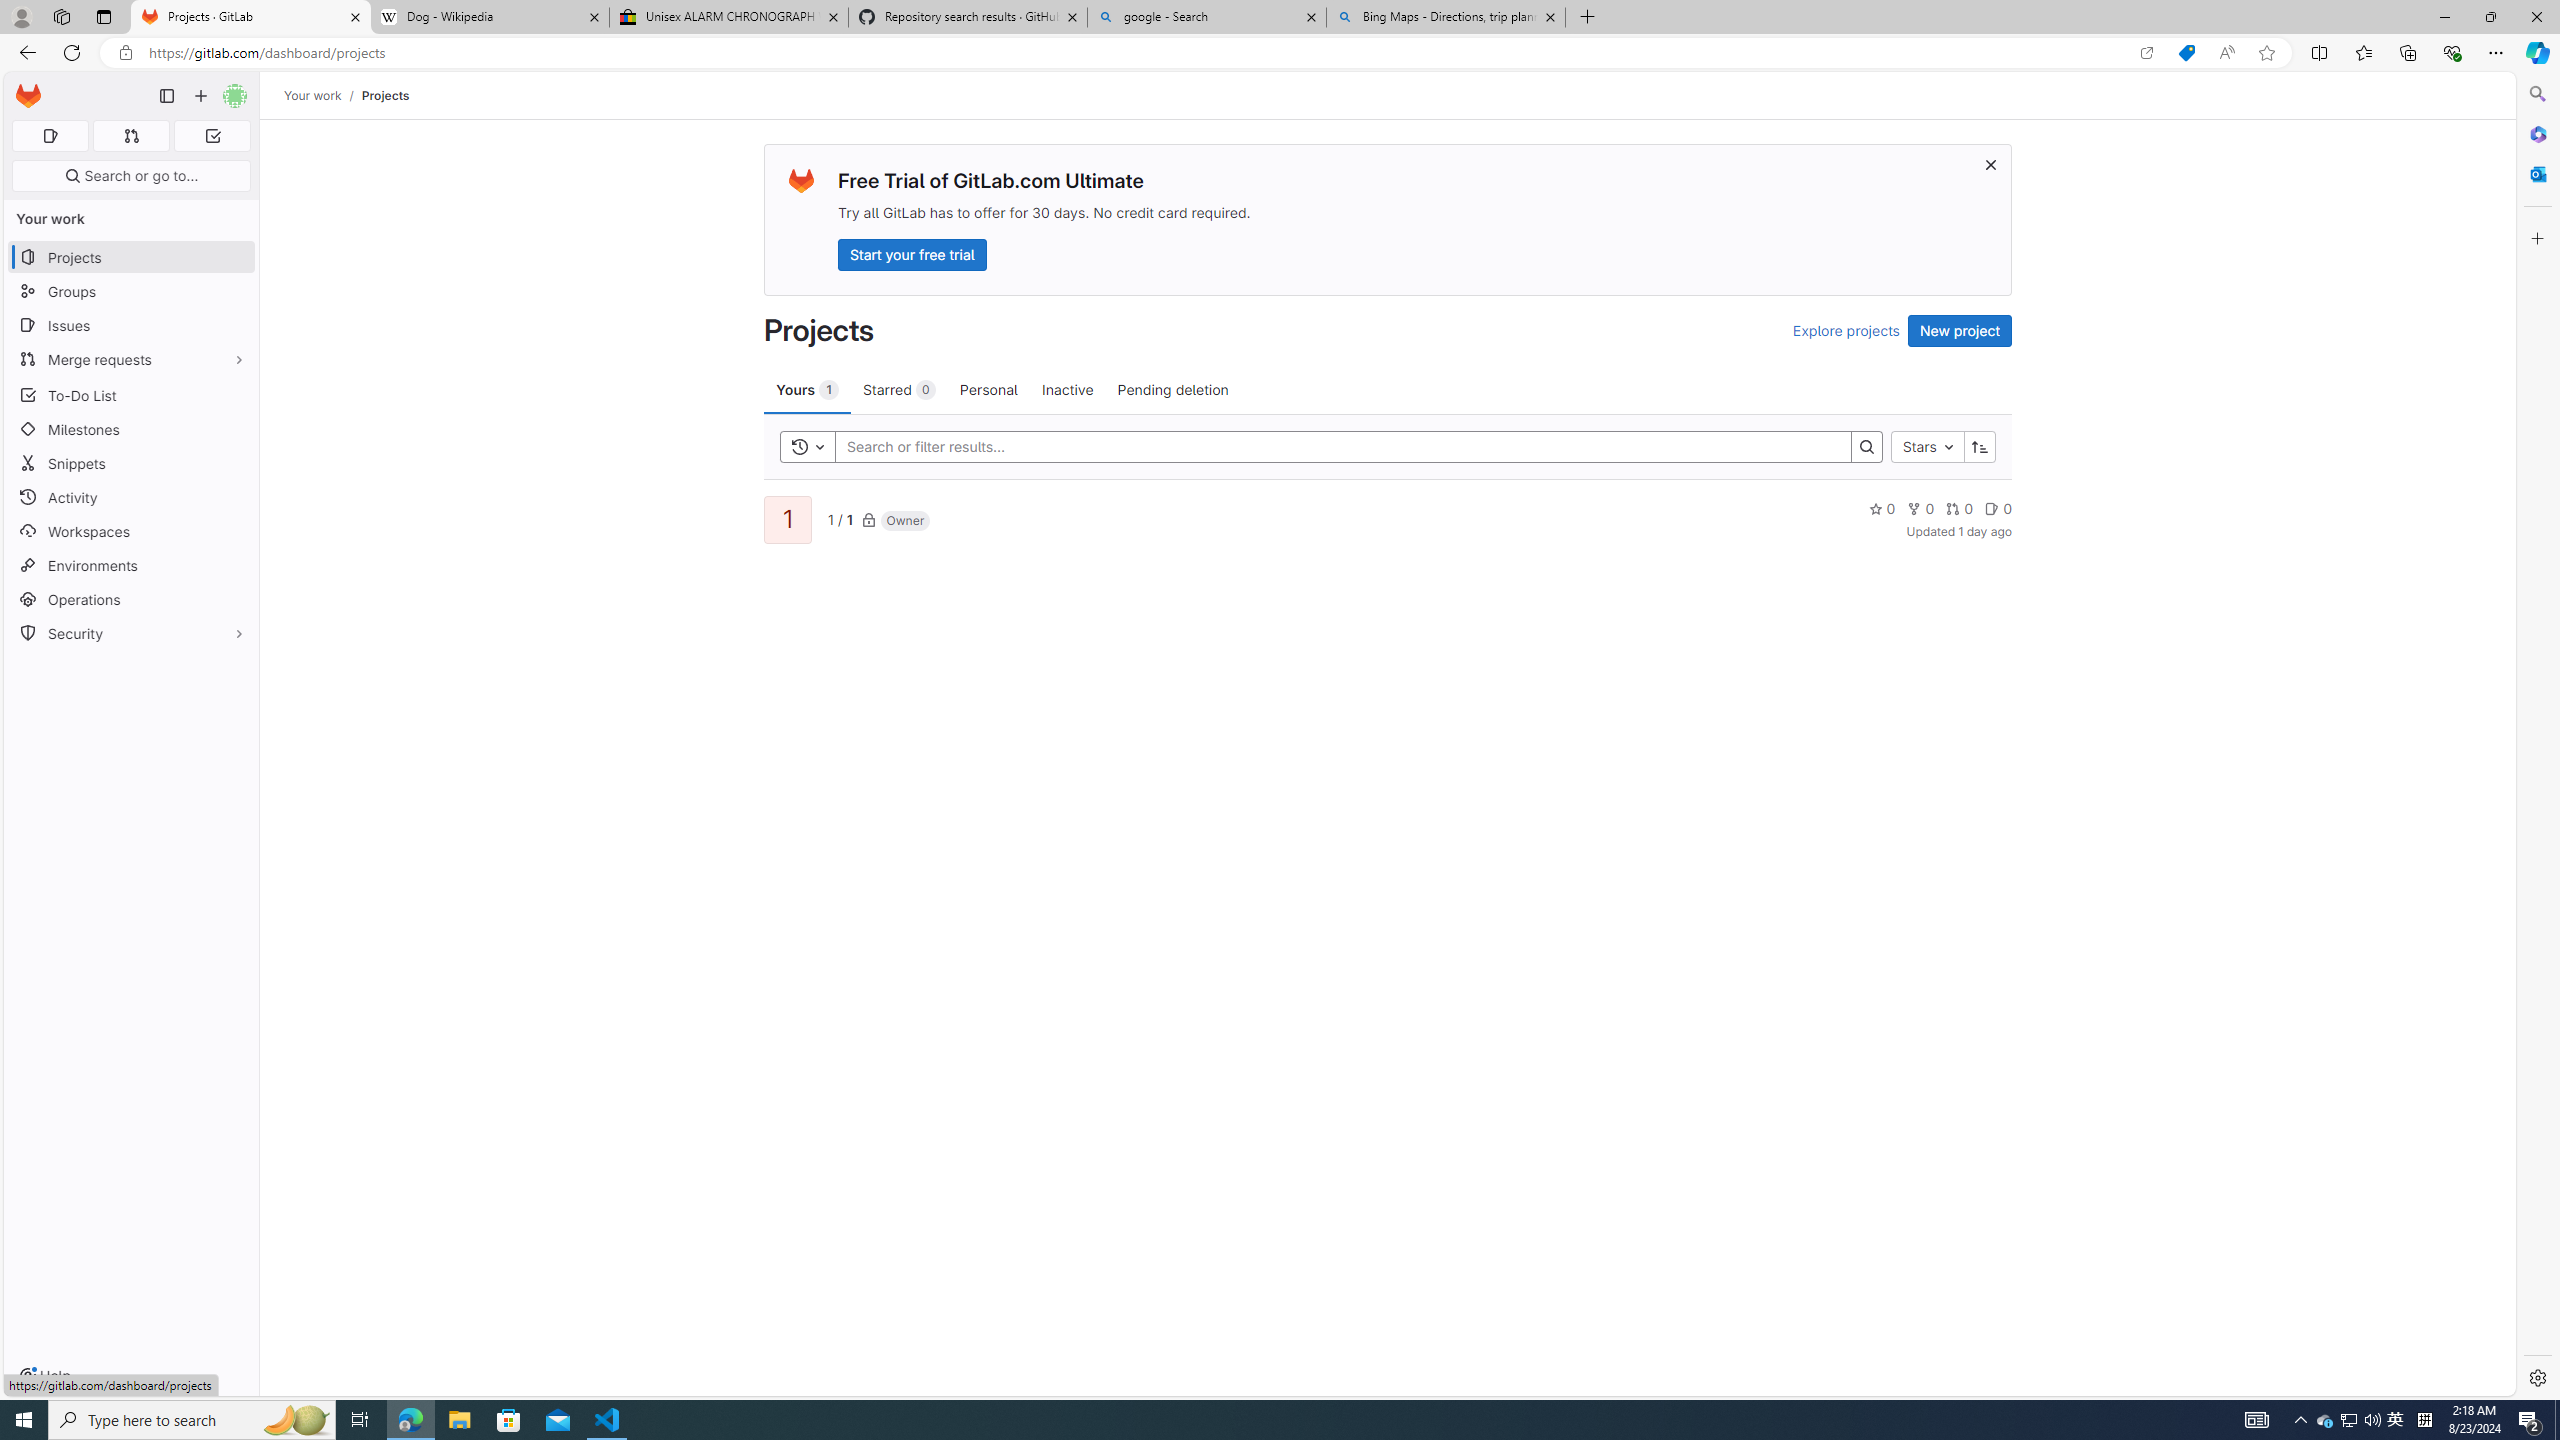 The image size is (2560, 1440). What do you see at coordinates (2538, 736) in the screenshot?
I see `Side bar` at bounding box center [2538, 736].